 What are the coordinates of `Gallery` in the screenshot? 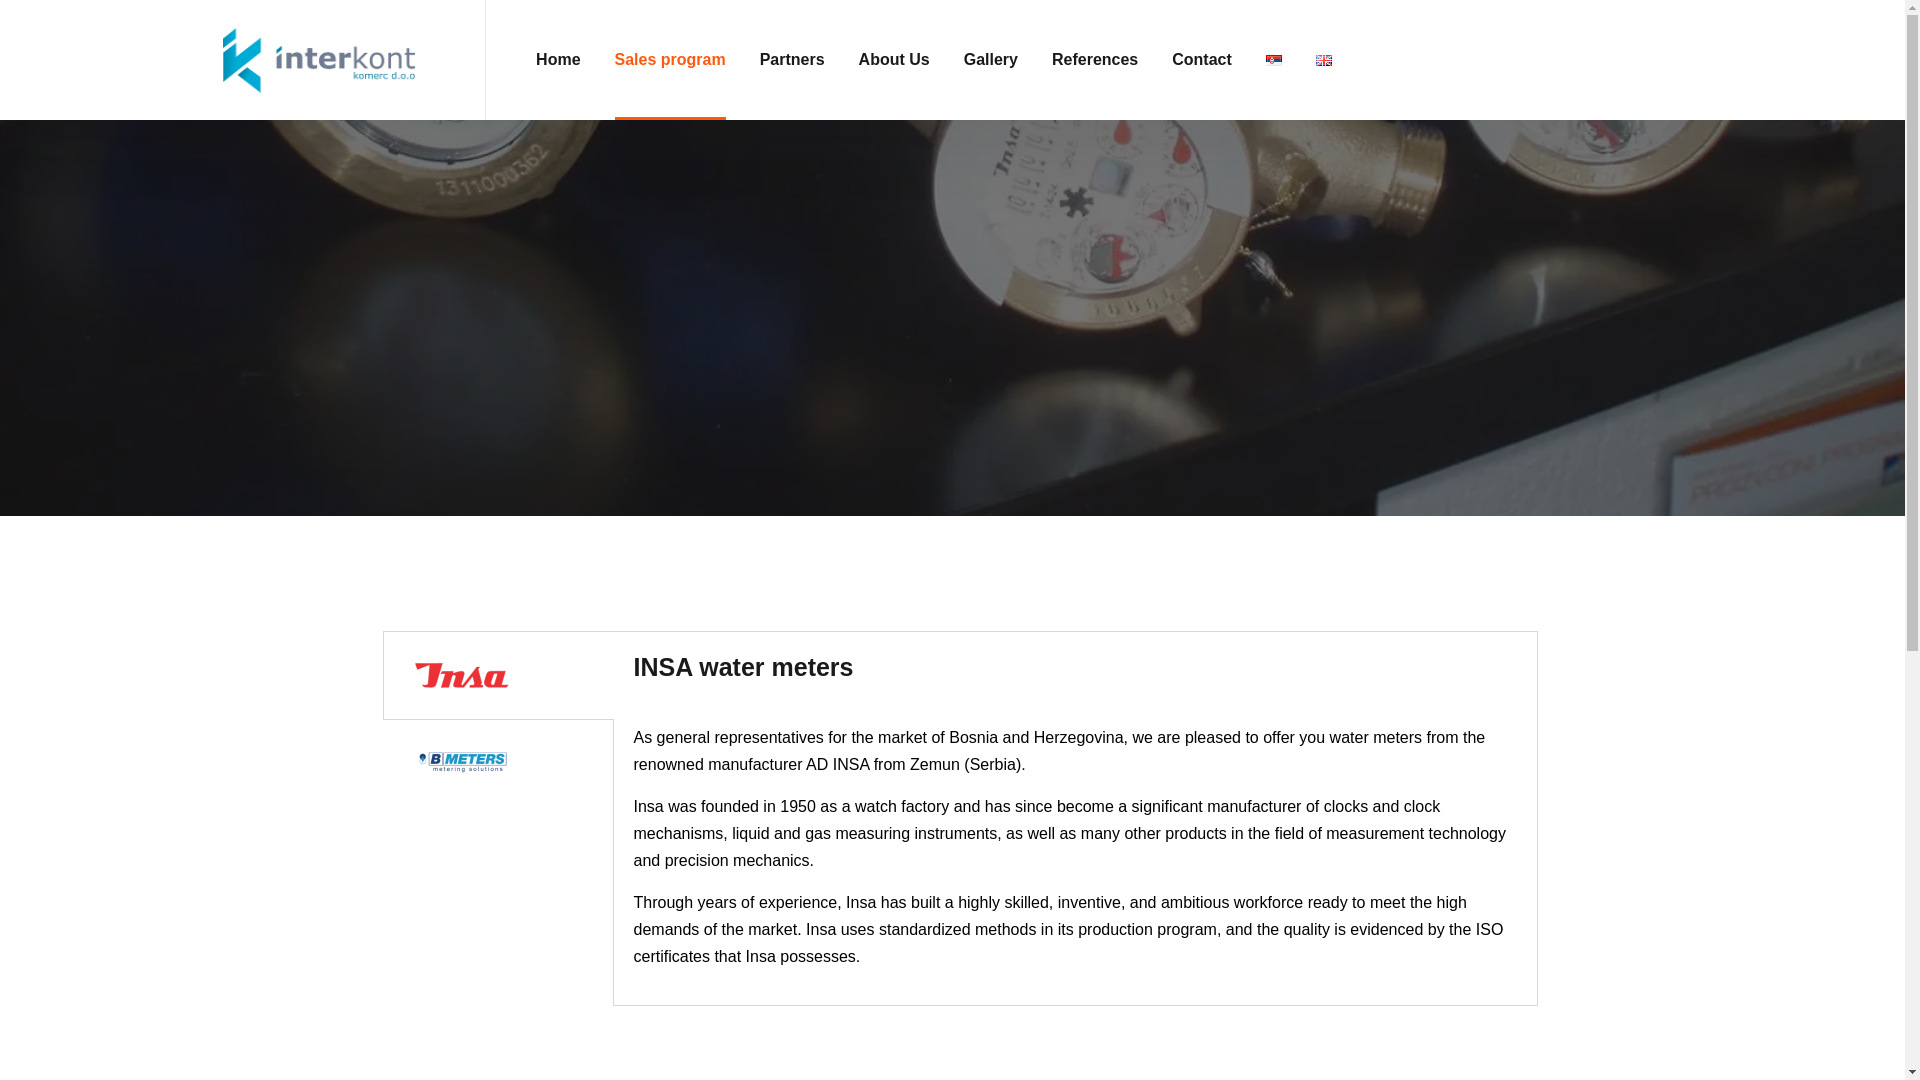 It's located at (990, 60).